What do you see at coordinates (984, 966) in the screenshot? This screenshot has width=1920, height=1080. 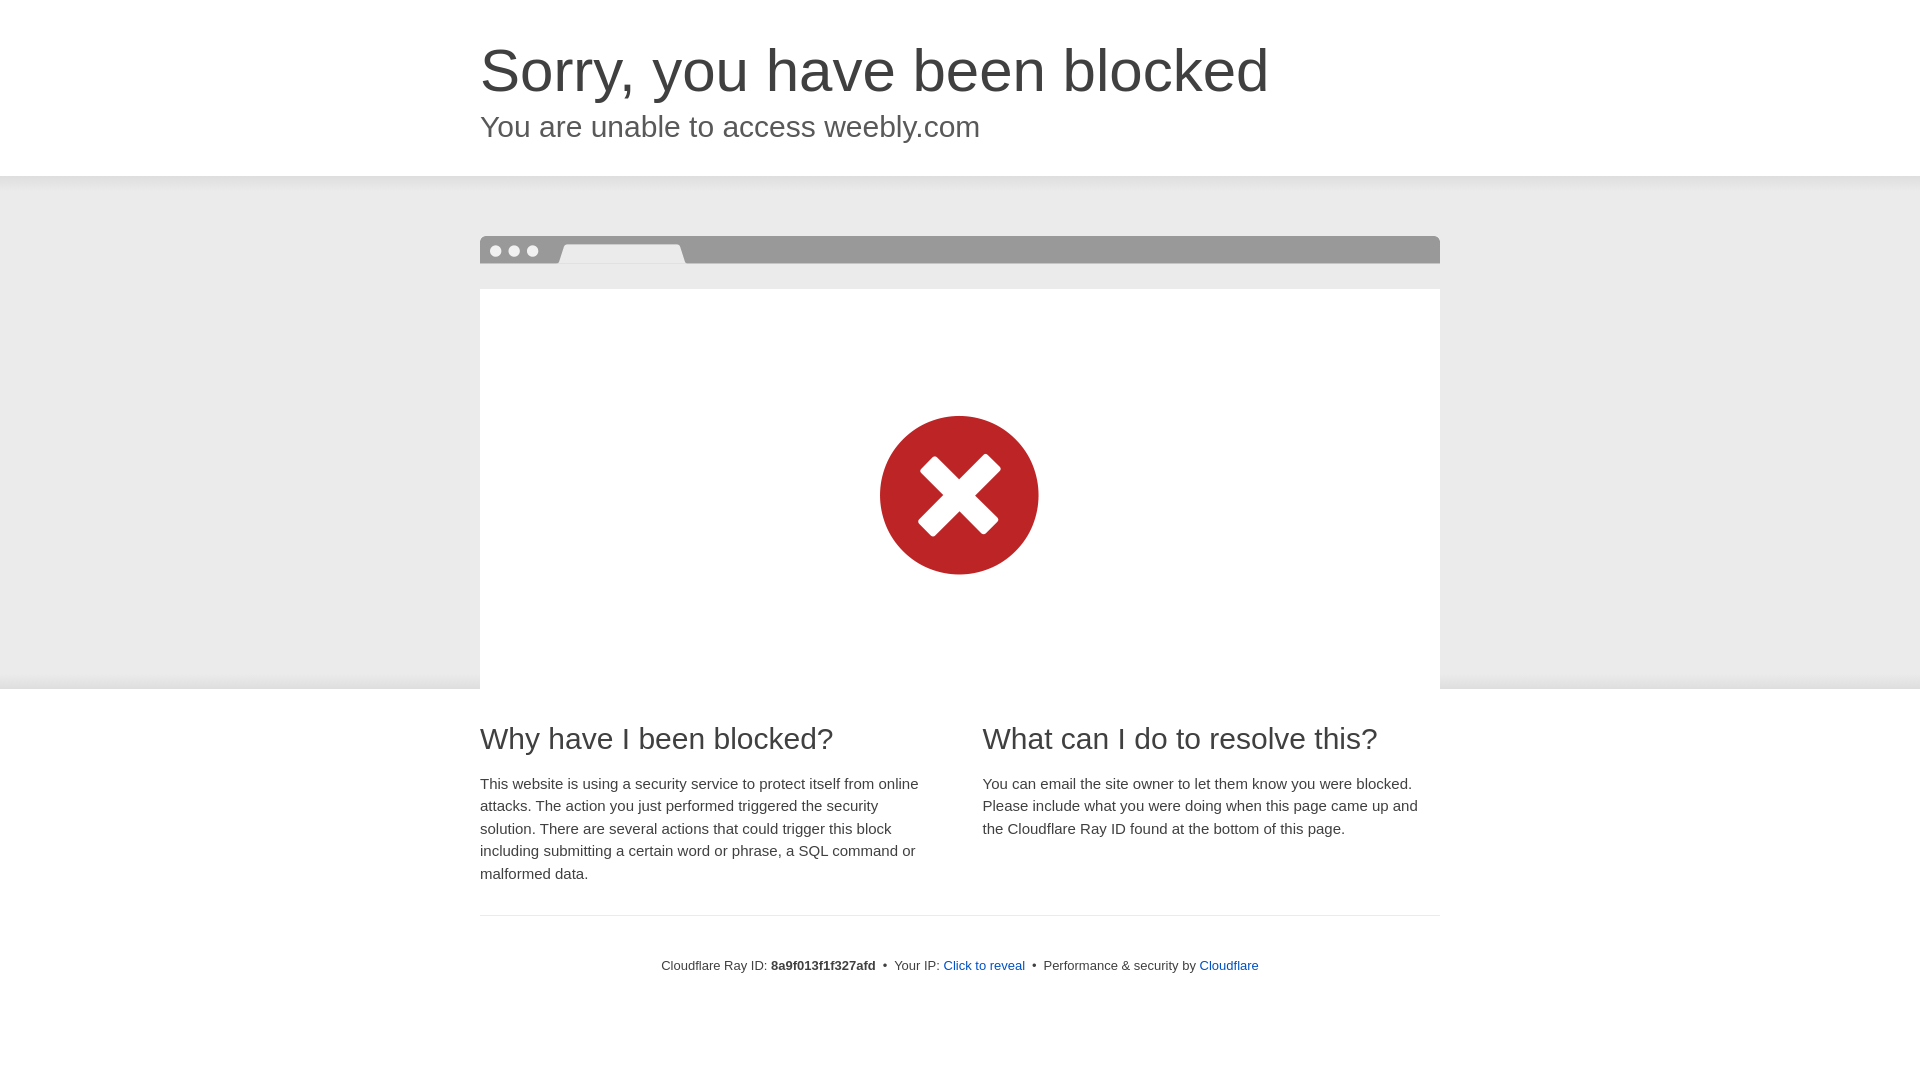 I see `Click to reveal` at bounding box center [984, 966].